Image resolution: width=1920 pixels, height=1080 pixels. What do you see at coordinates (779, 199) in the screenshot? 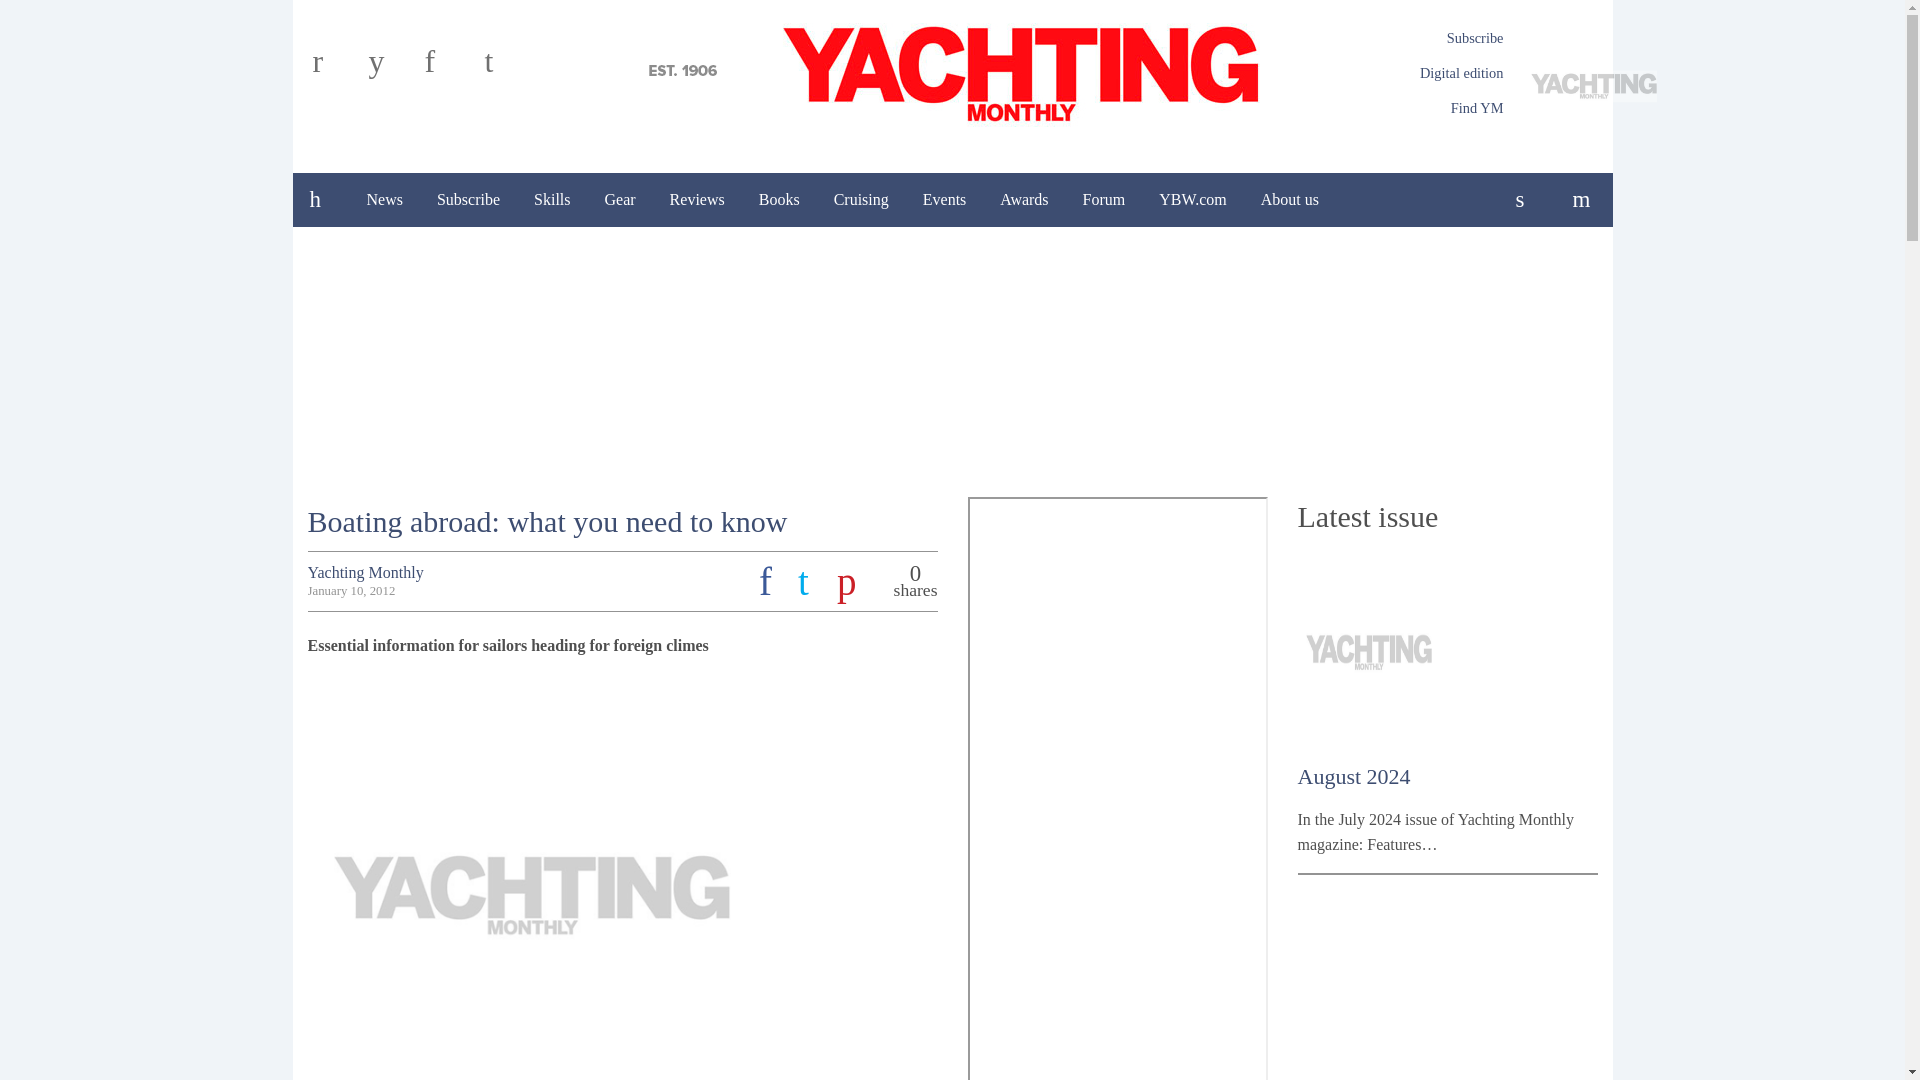
I see `Books` at bounding box center [779, 199].